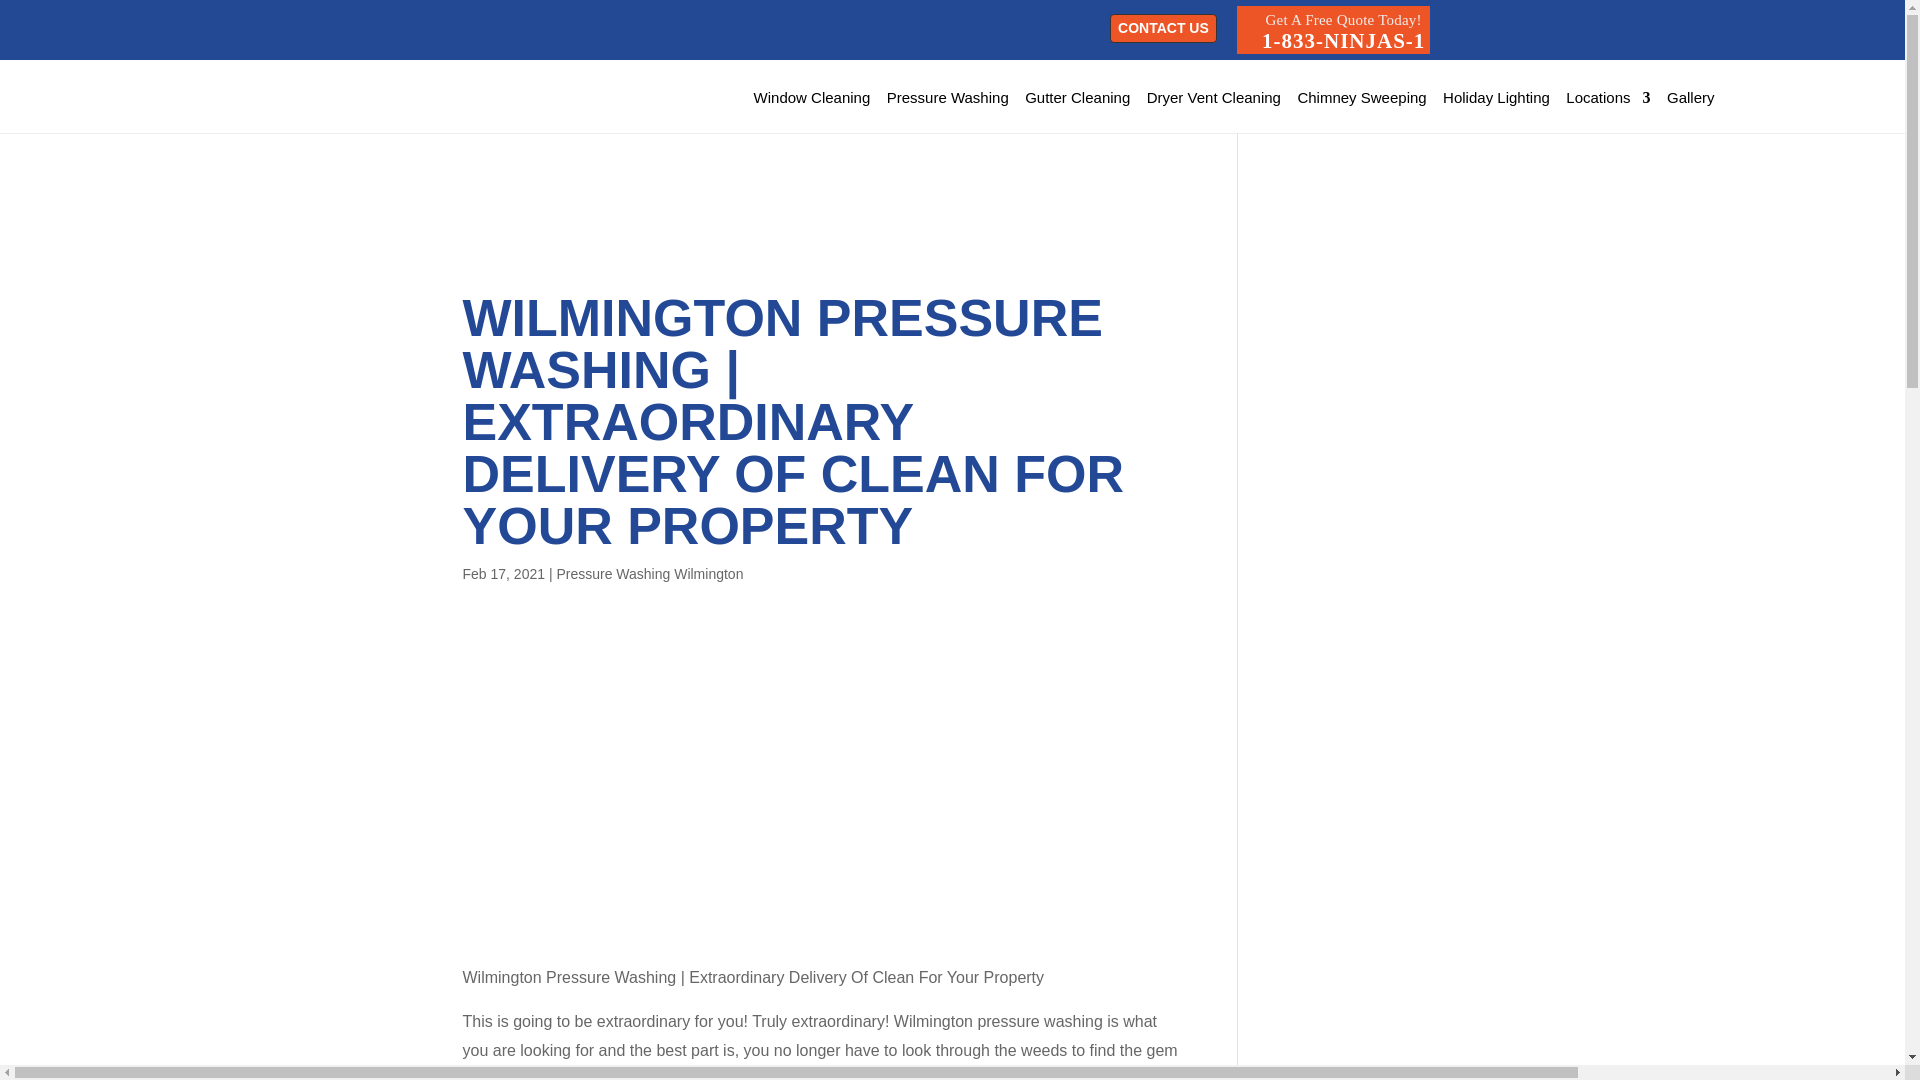  I want to click on Pressure Washing, so click(812, 97).